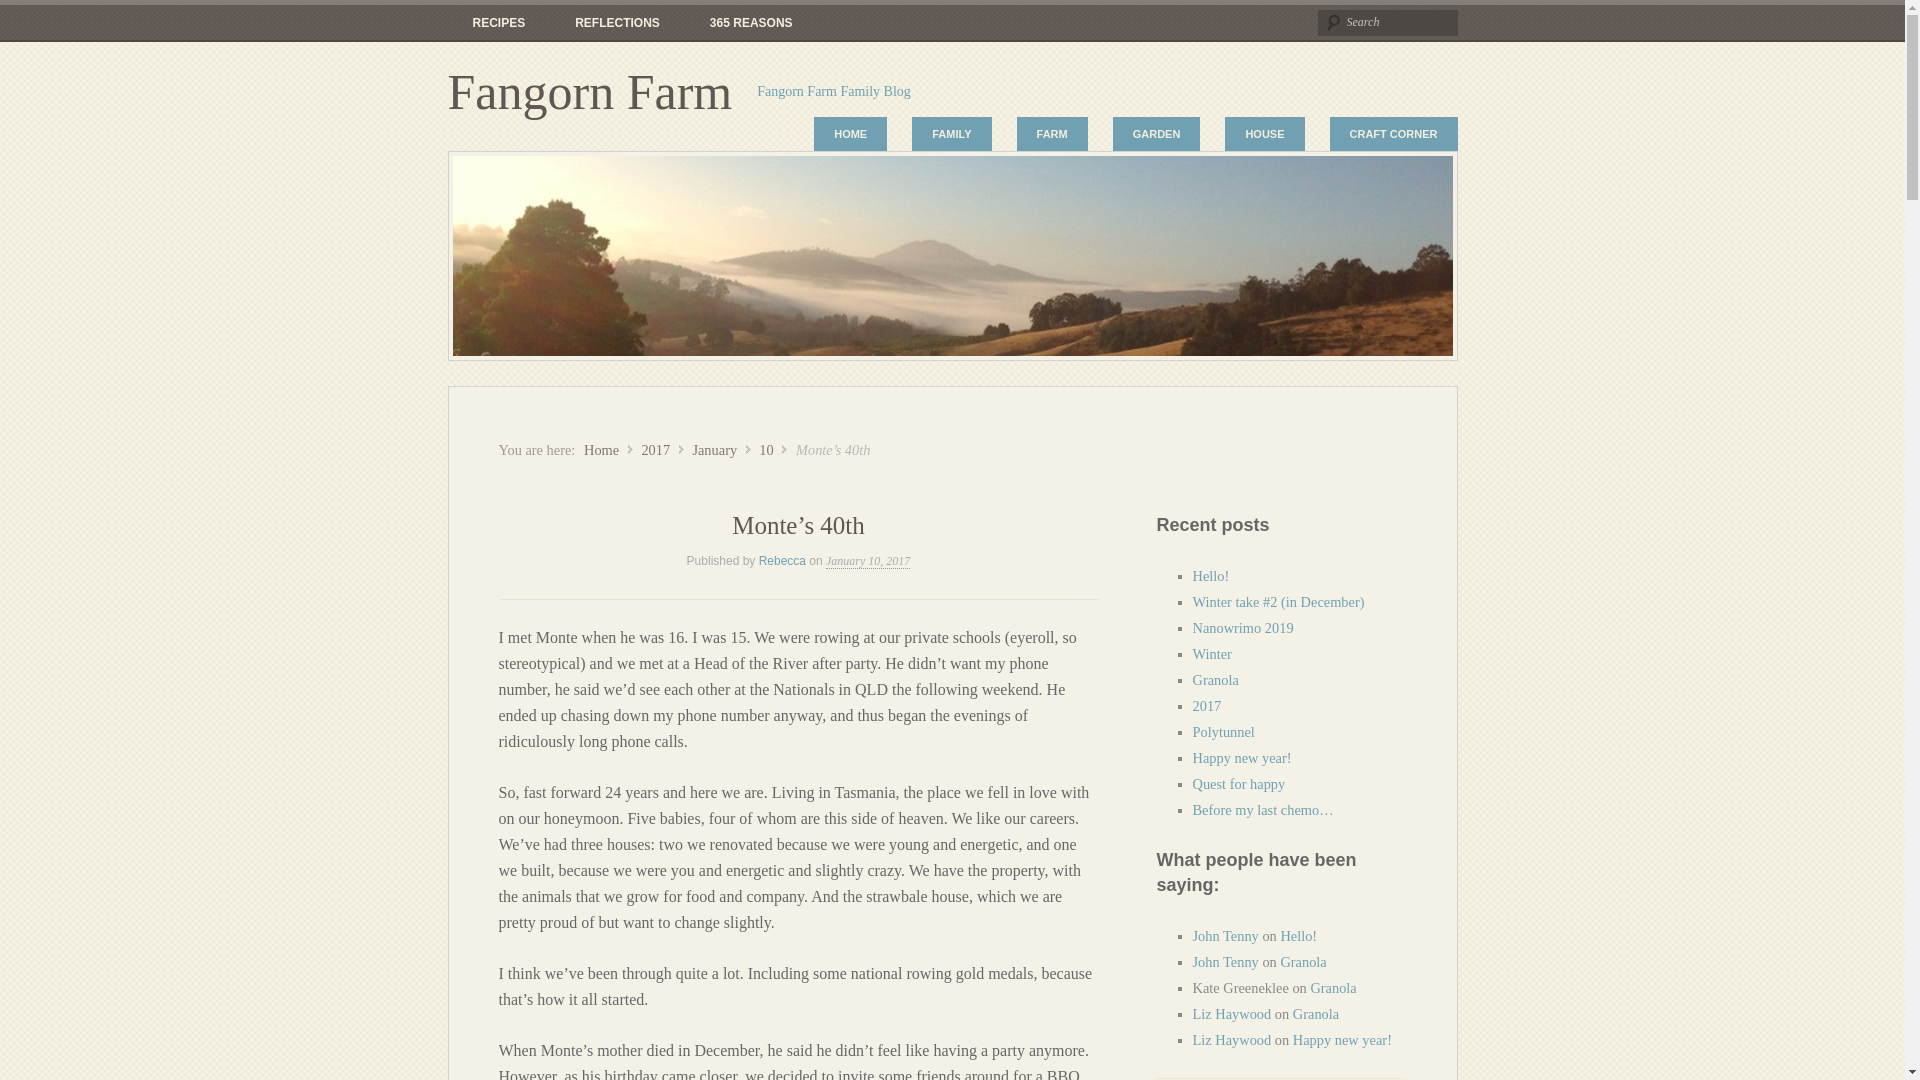 Image resolution: width=1920 pixels, height=1080 pixels. Describe the element at coordinates (1210, 576) in the screenshot. I see `Hello!` at that location.